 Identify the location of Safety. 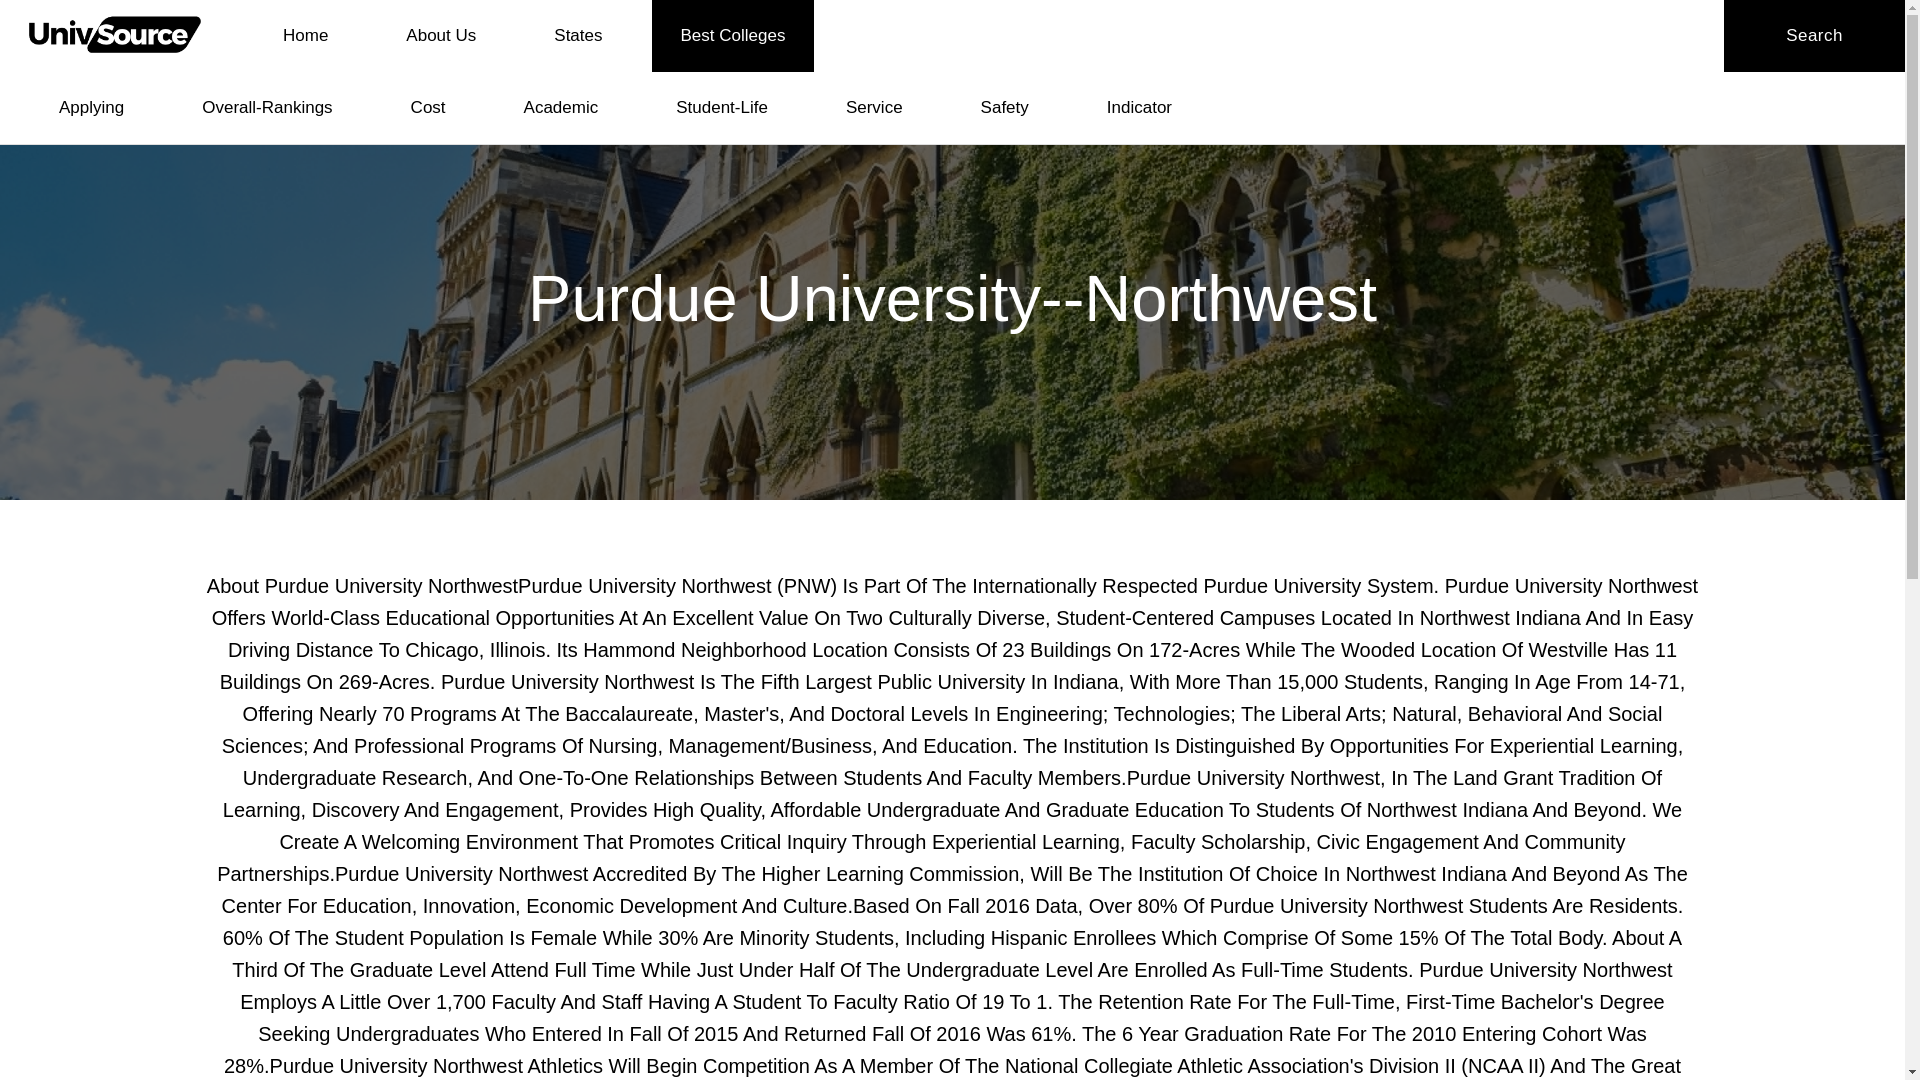
(1004, 108).